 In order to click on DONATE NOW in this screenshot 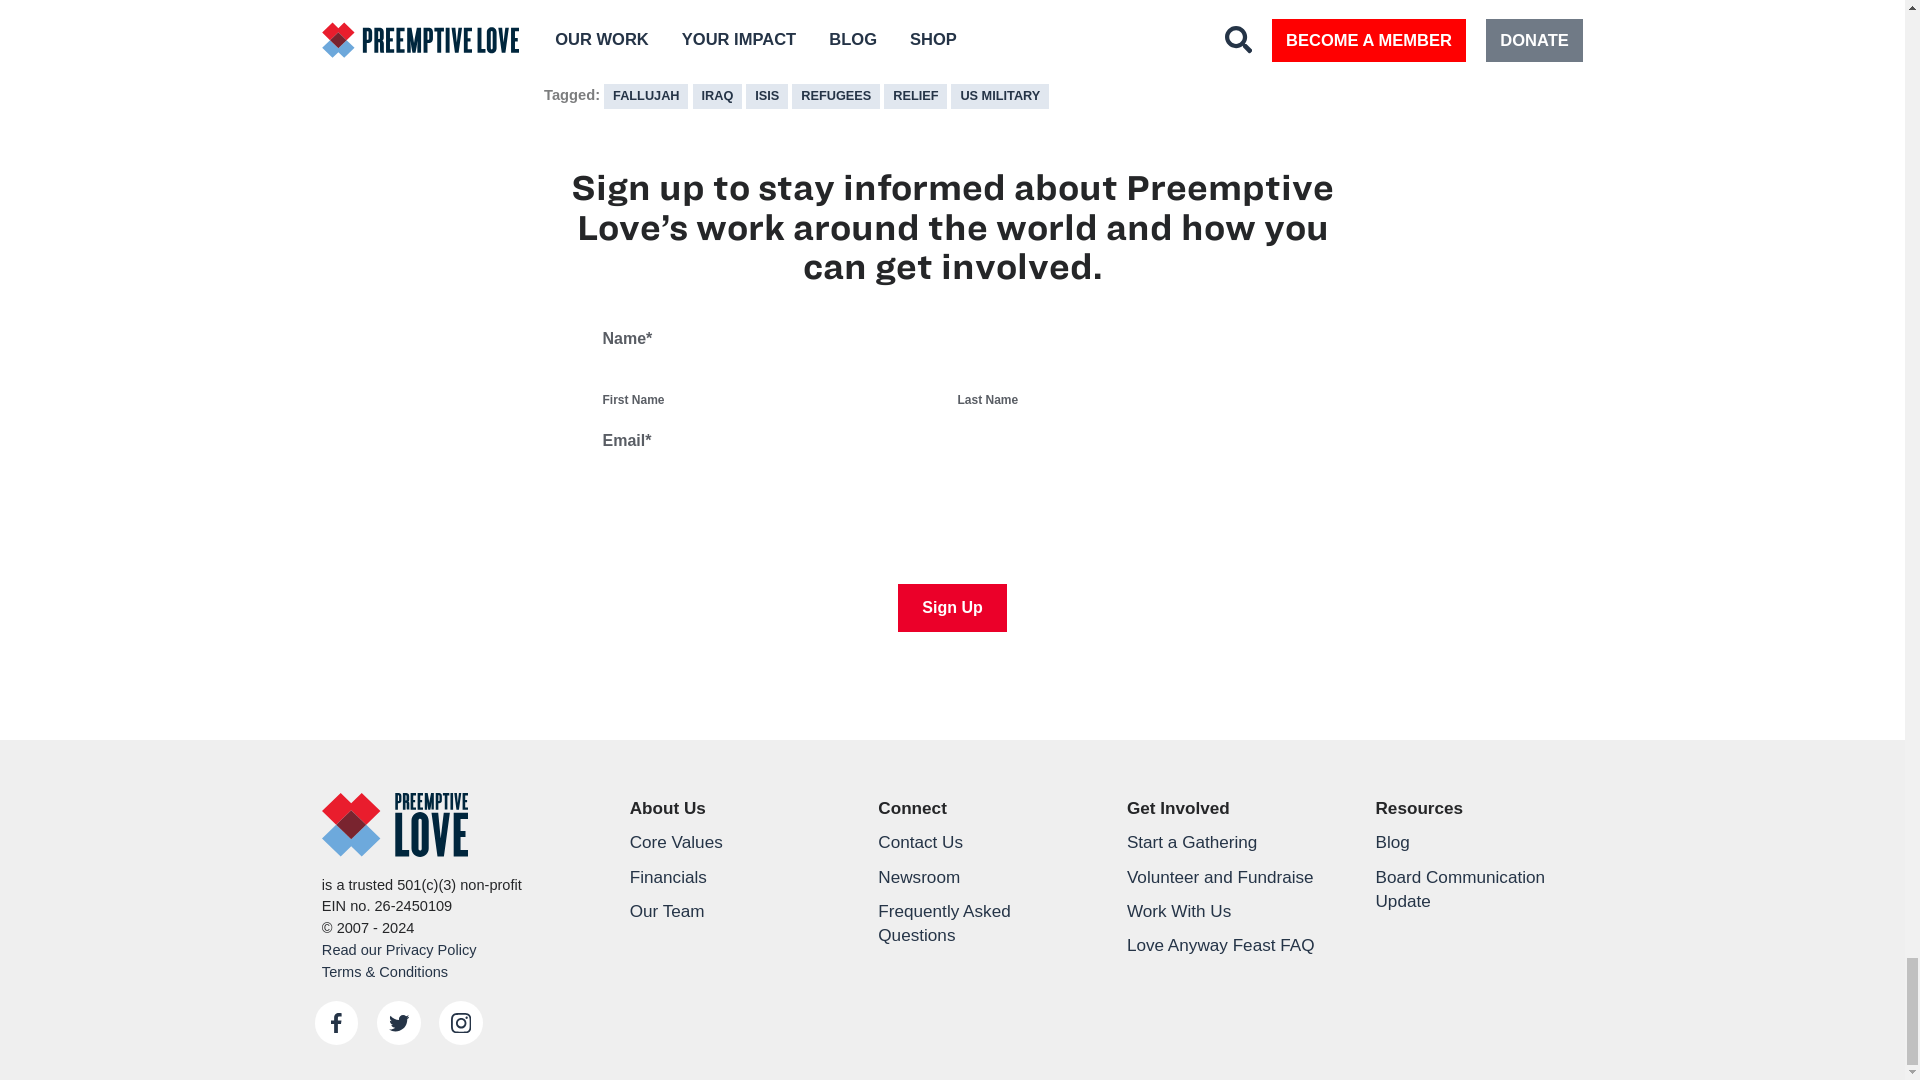, I will do `click(952, 30)`.